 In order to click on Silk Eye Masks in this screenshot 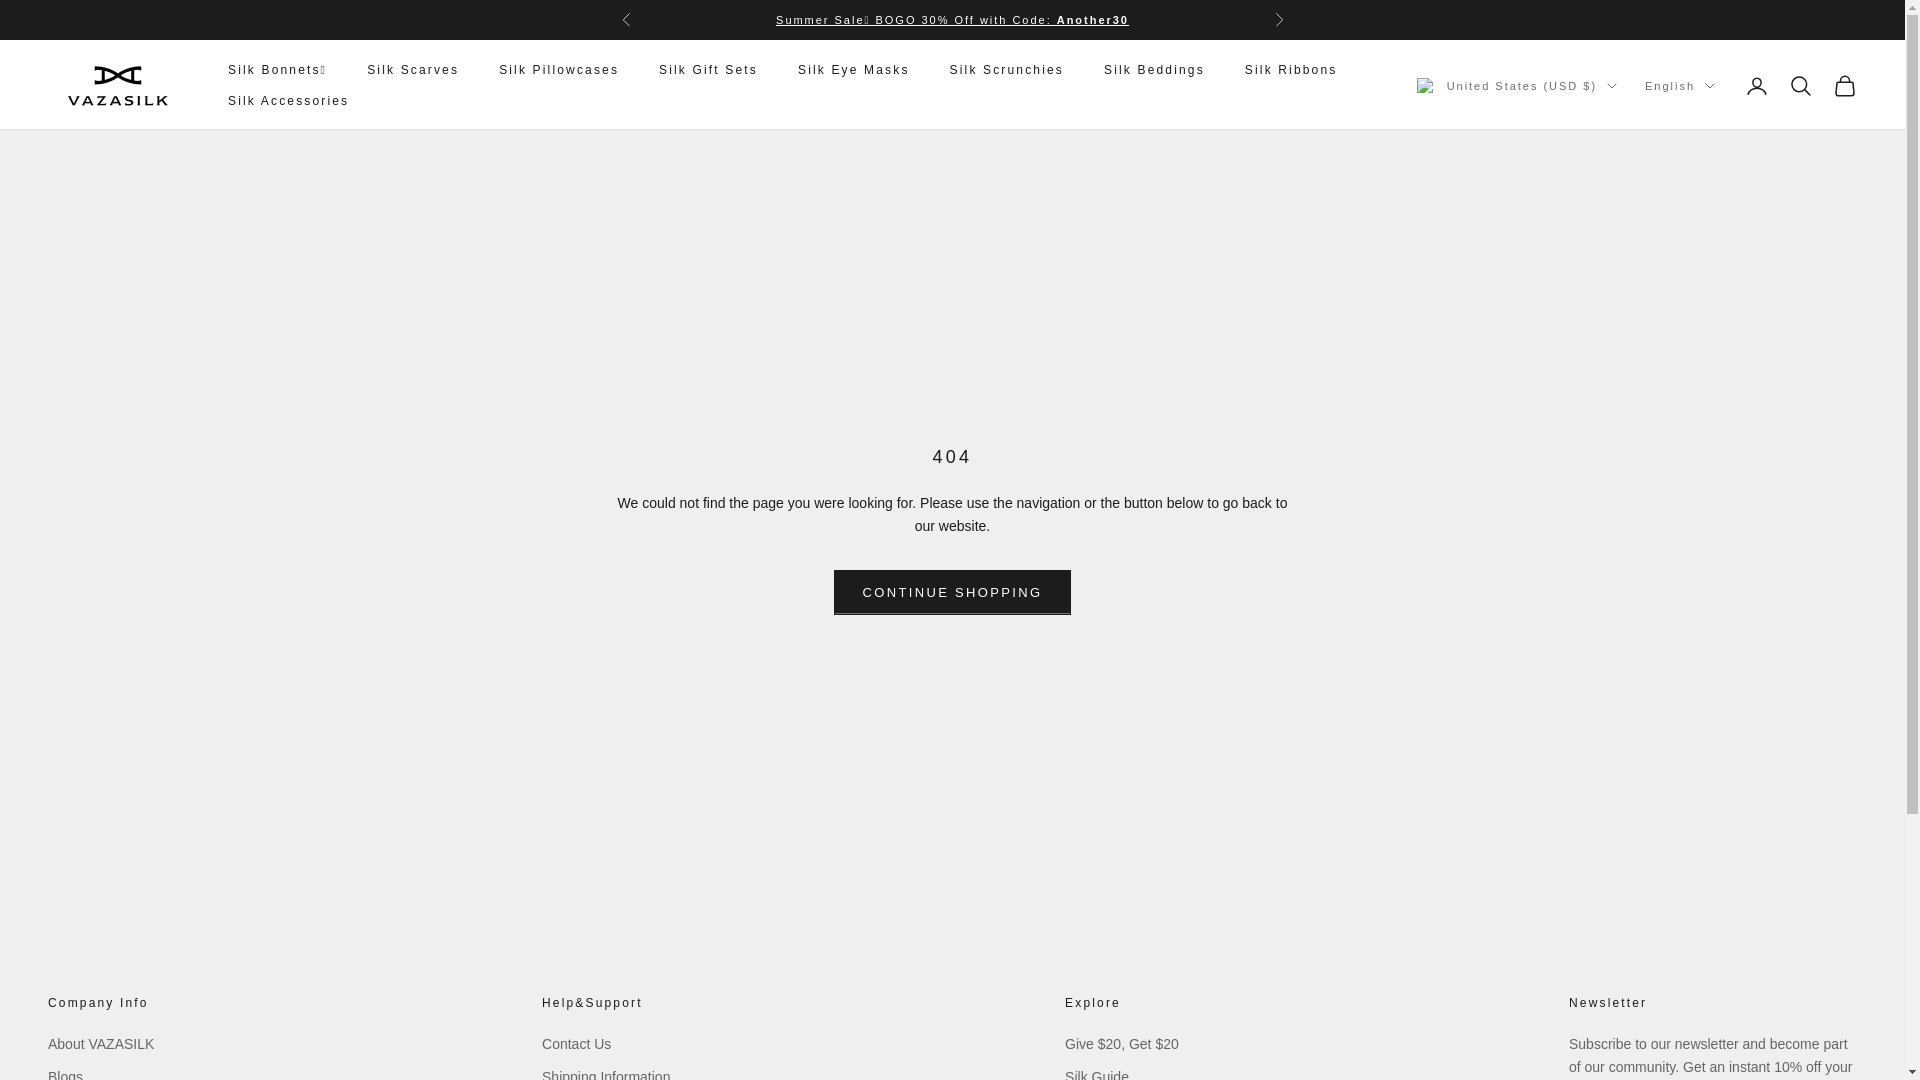, I will do `click(854, 70)`.